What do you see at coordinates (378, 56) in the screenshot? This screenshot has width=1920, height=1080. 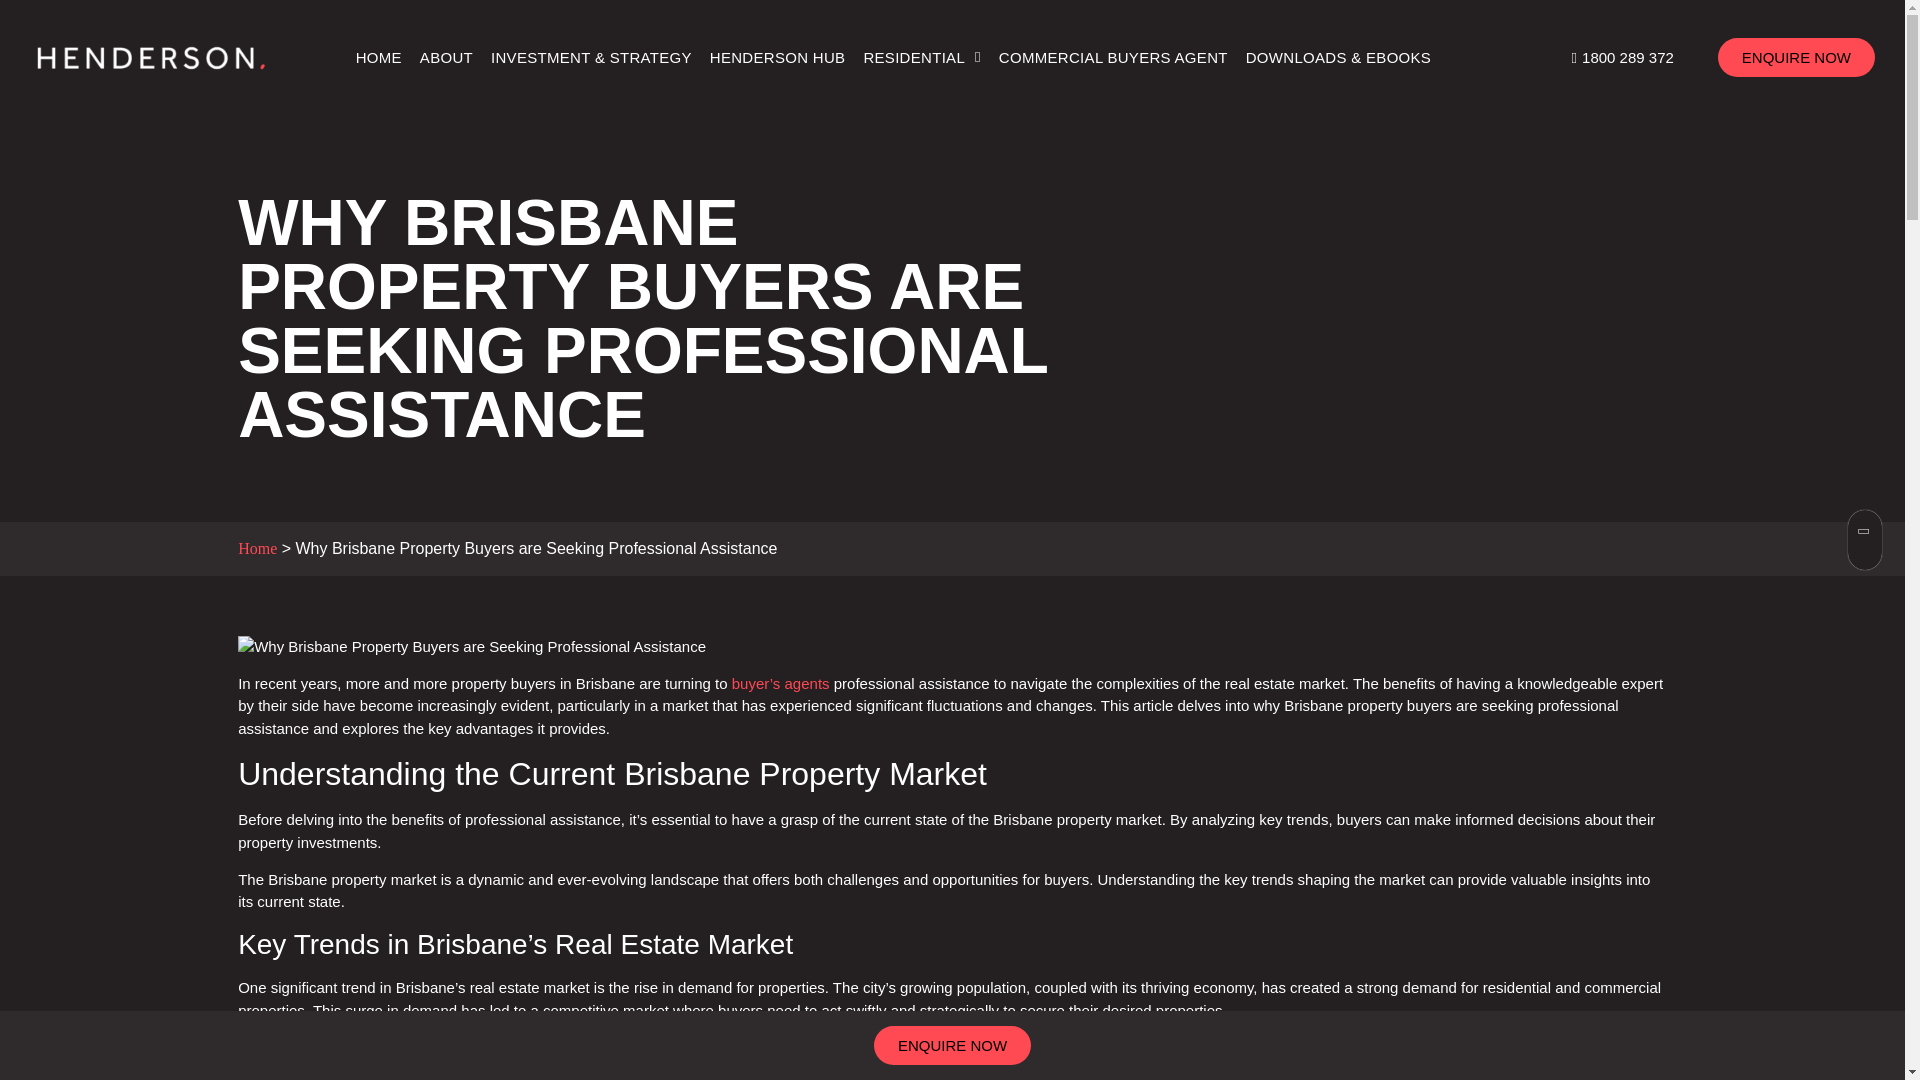 I see `HOME` at bounding box center [378, 56].